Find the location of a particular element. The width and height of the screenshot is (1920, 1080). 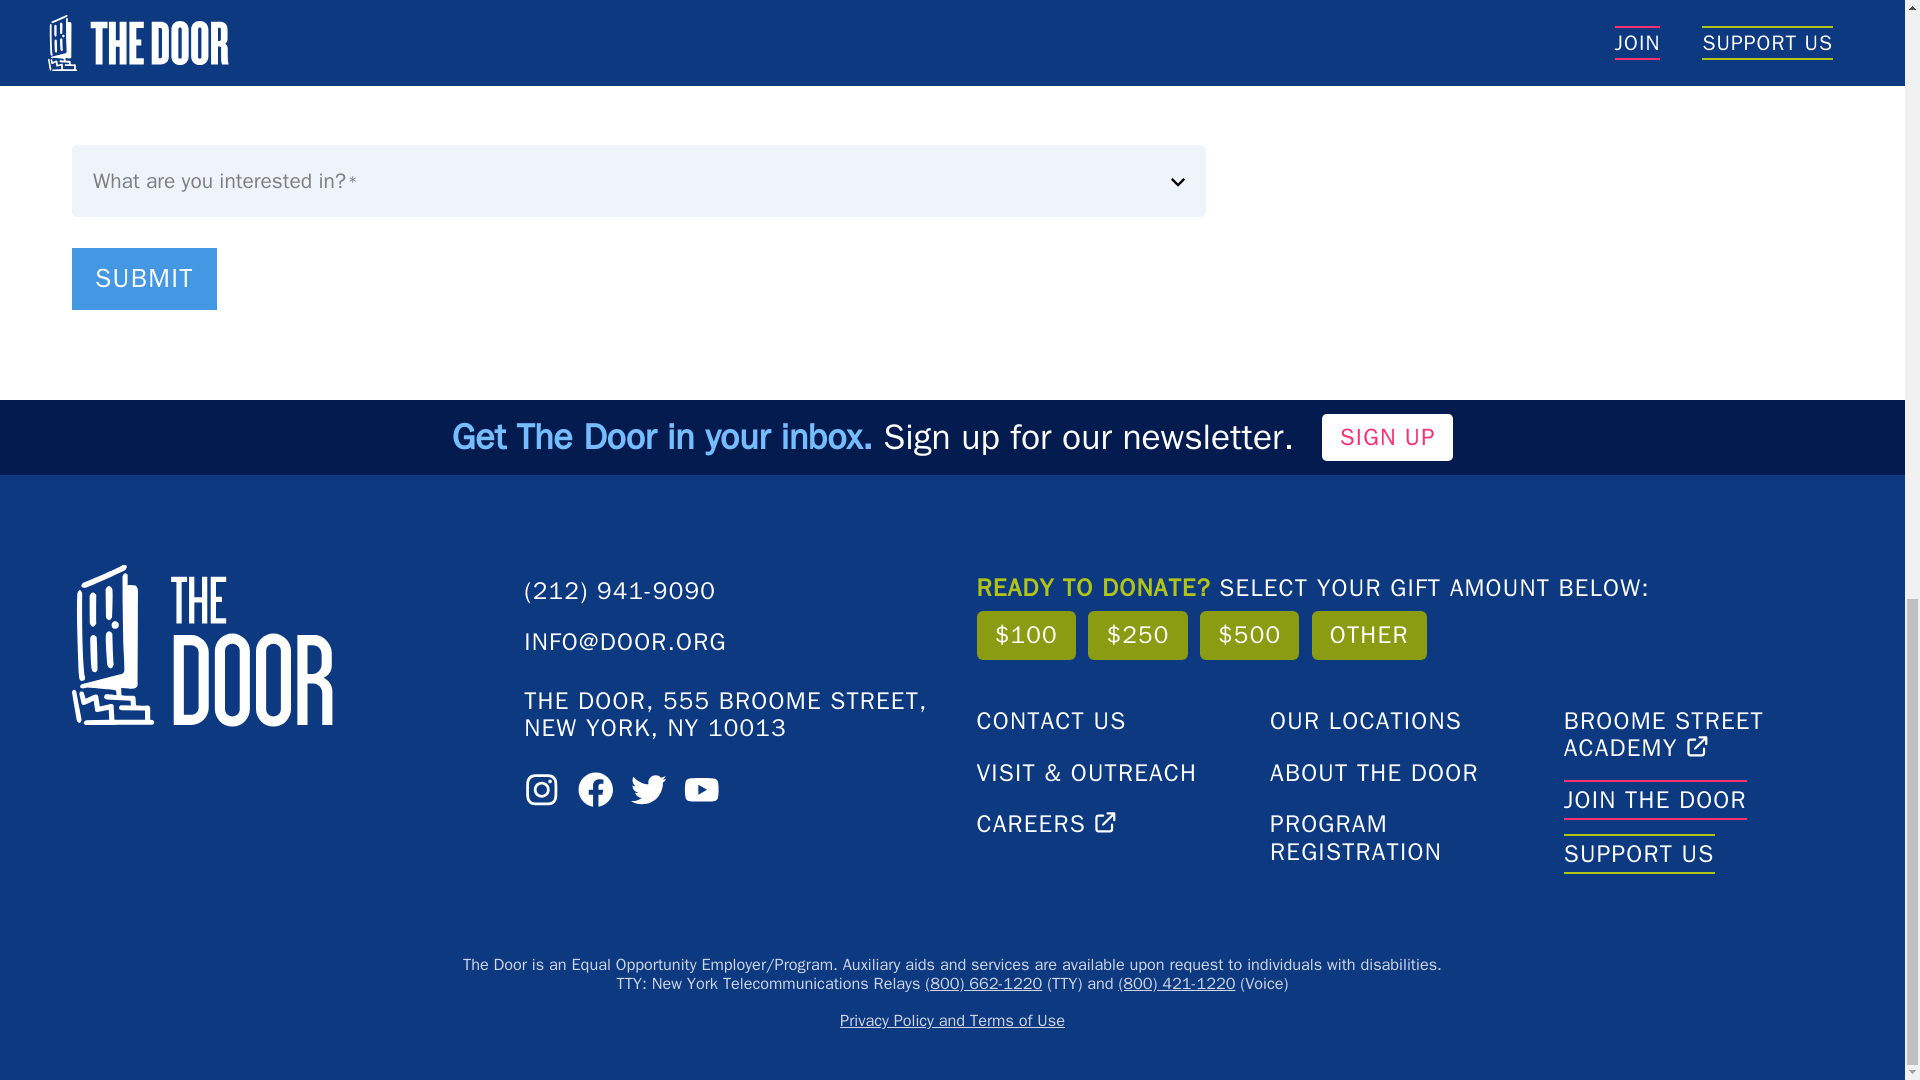

ABOUT THE DOOR is located at coordinates (1374, 773).